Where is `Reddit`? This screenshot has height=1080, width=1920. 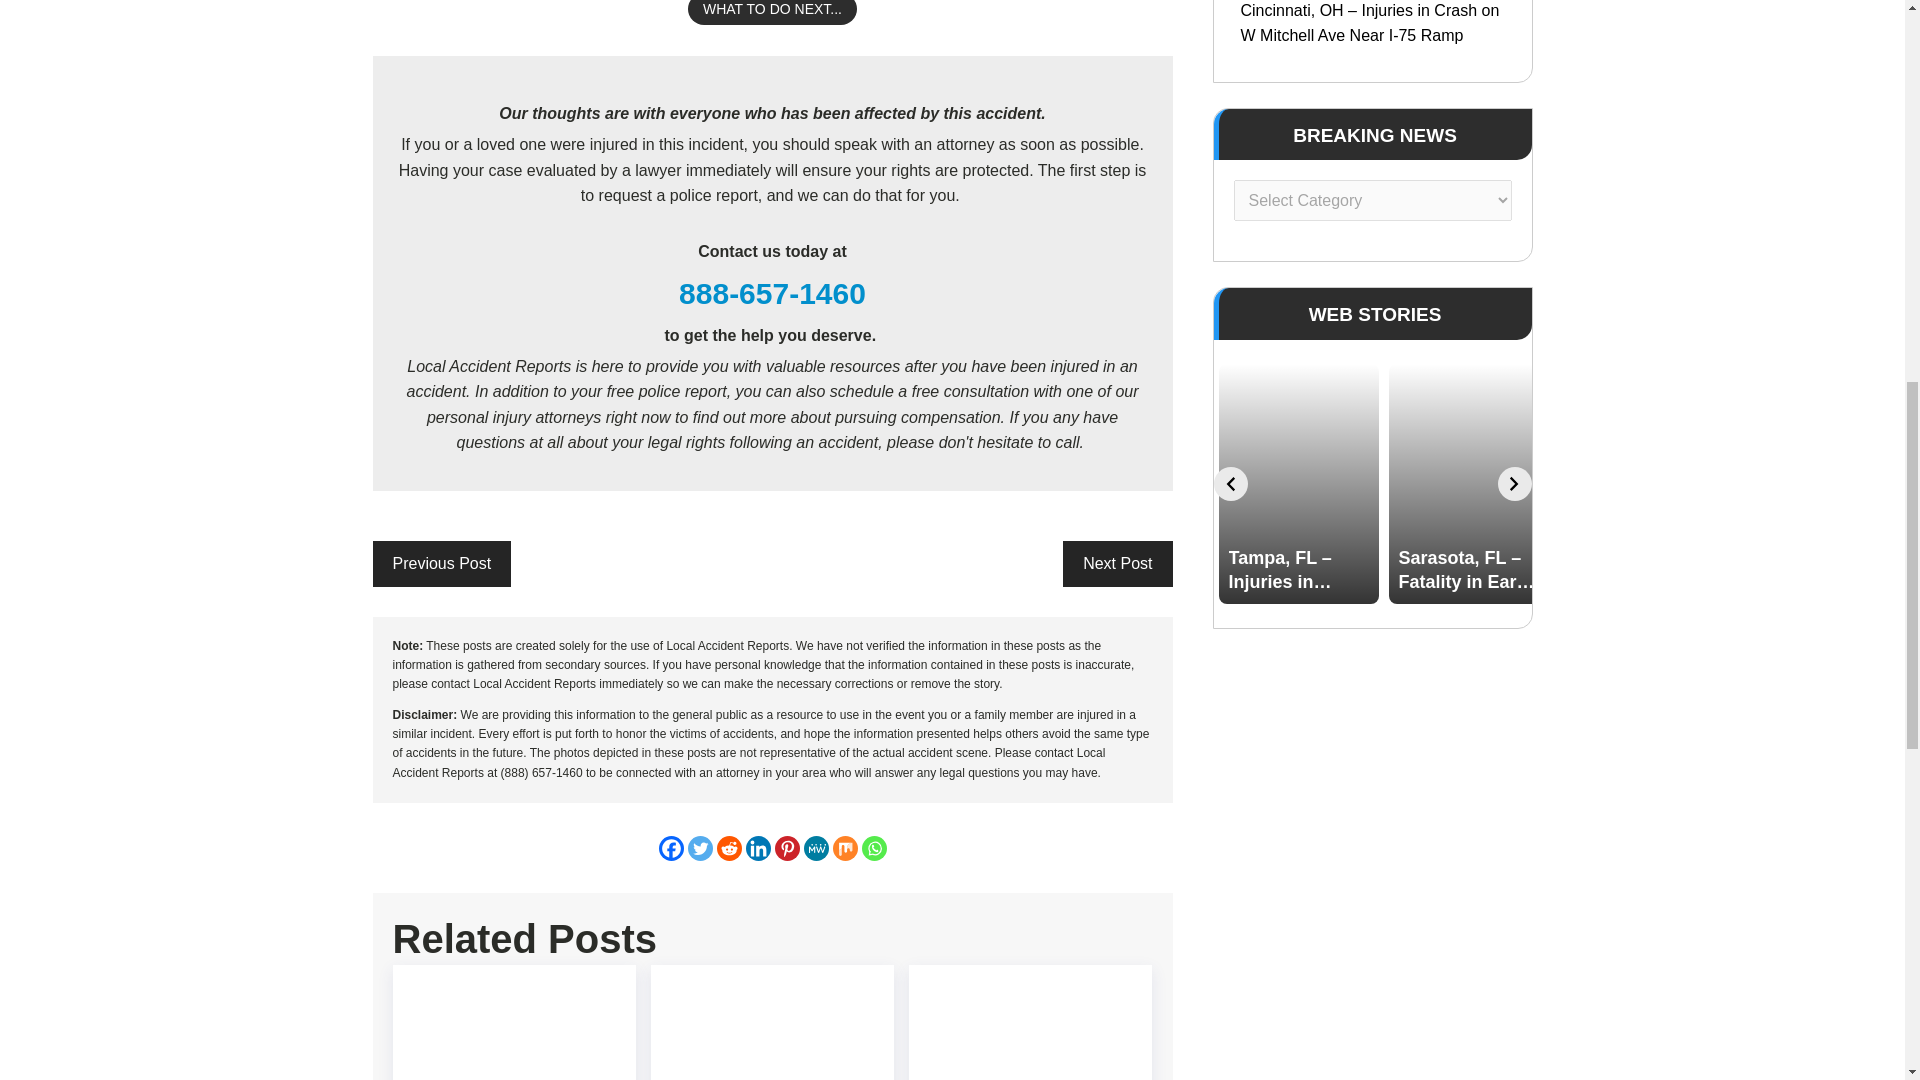 Reddit is located at coordinates (728, 848).